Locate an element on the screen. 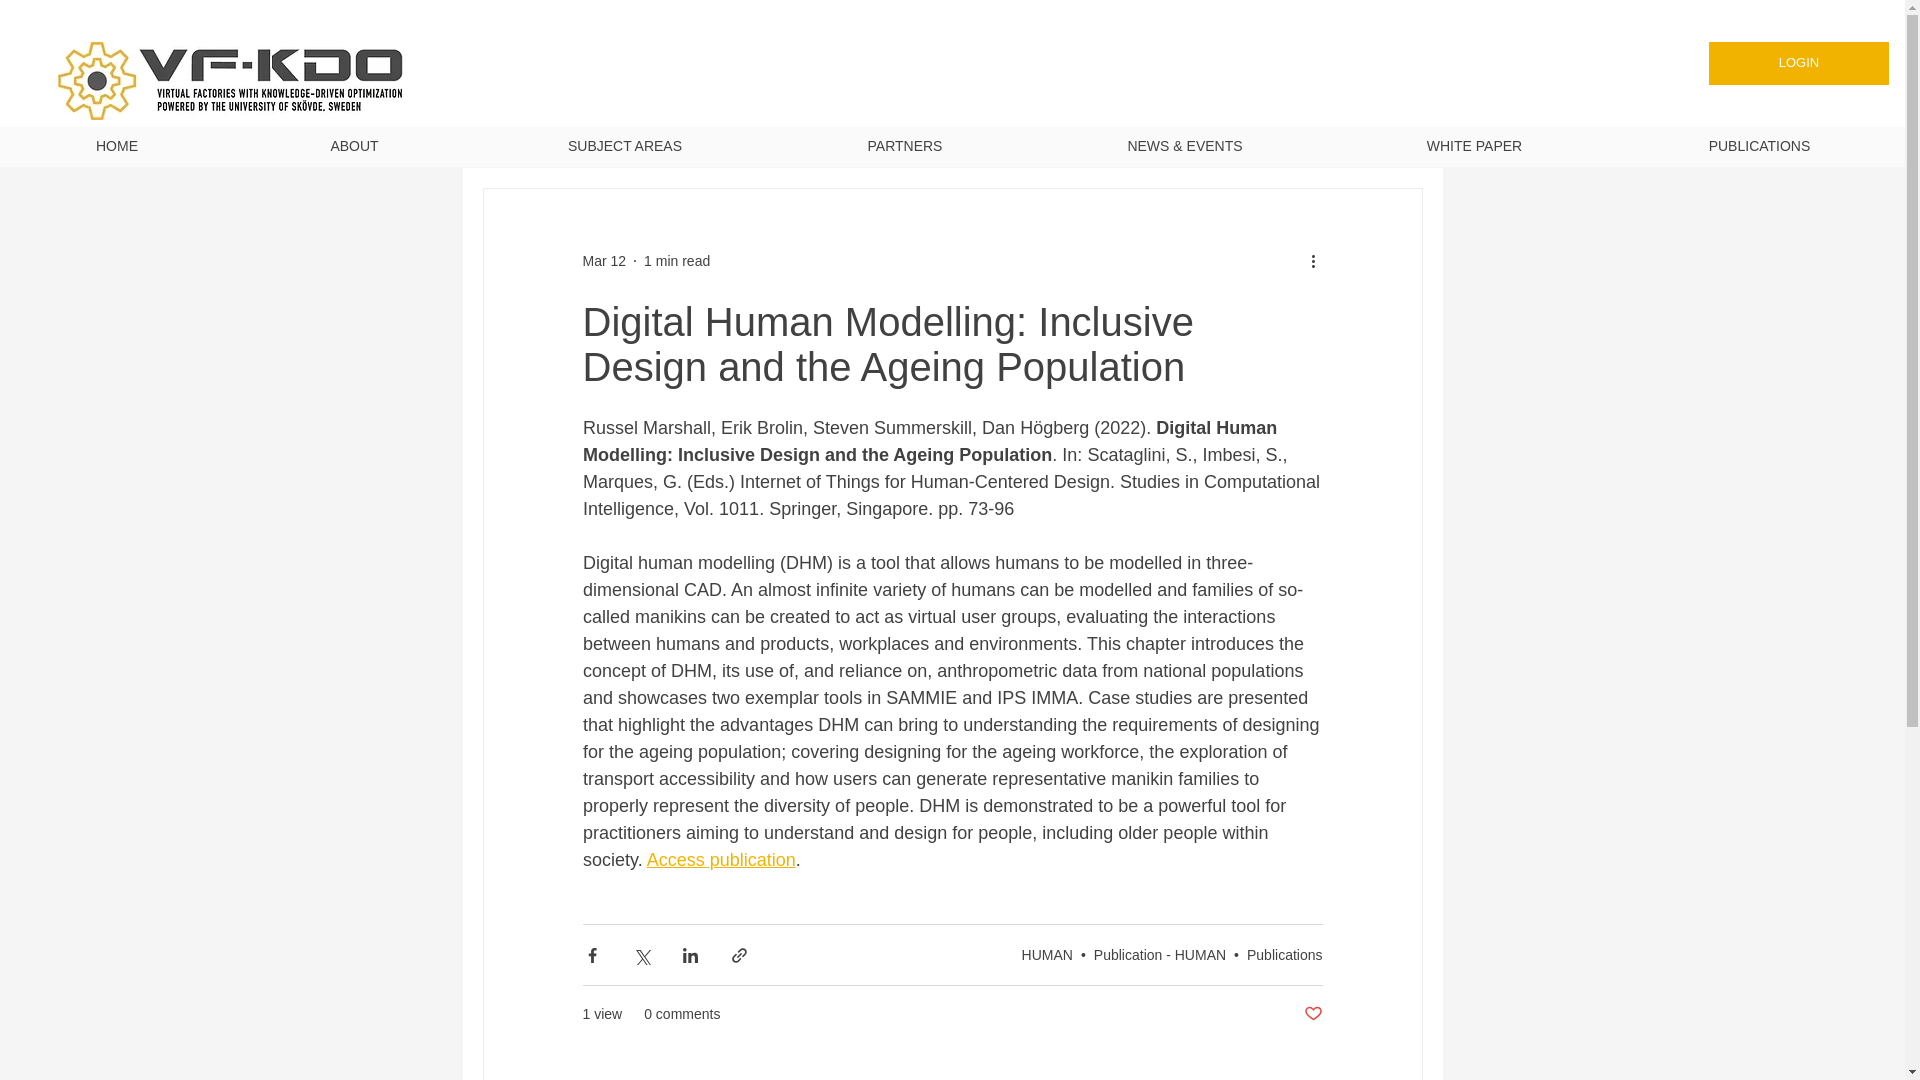 The height and width of the screenshot is (1080, 1920). PARTNERS is located at coordinates (904, 146).